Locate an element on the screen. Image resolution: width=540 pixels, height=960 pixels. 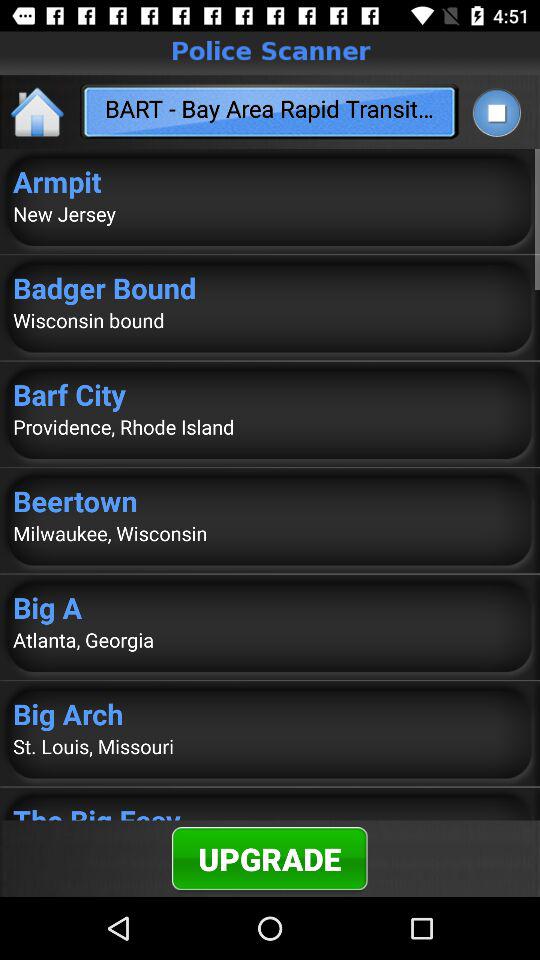
stop playing is located at coordinates (496, 112).